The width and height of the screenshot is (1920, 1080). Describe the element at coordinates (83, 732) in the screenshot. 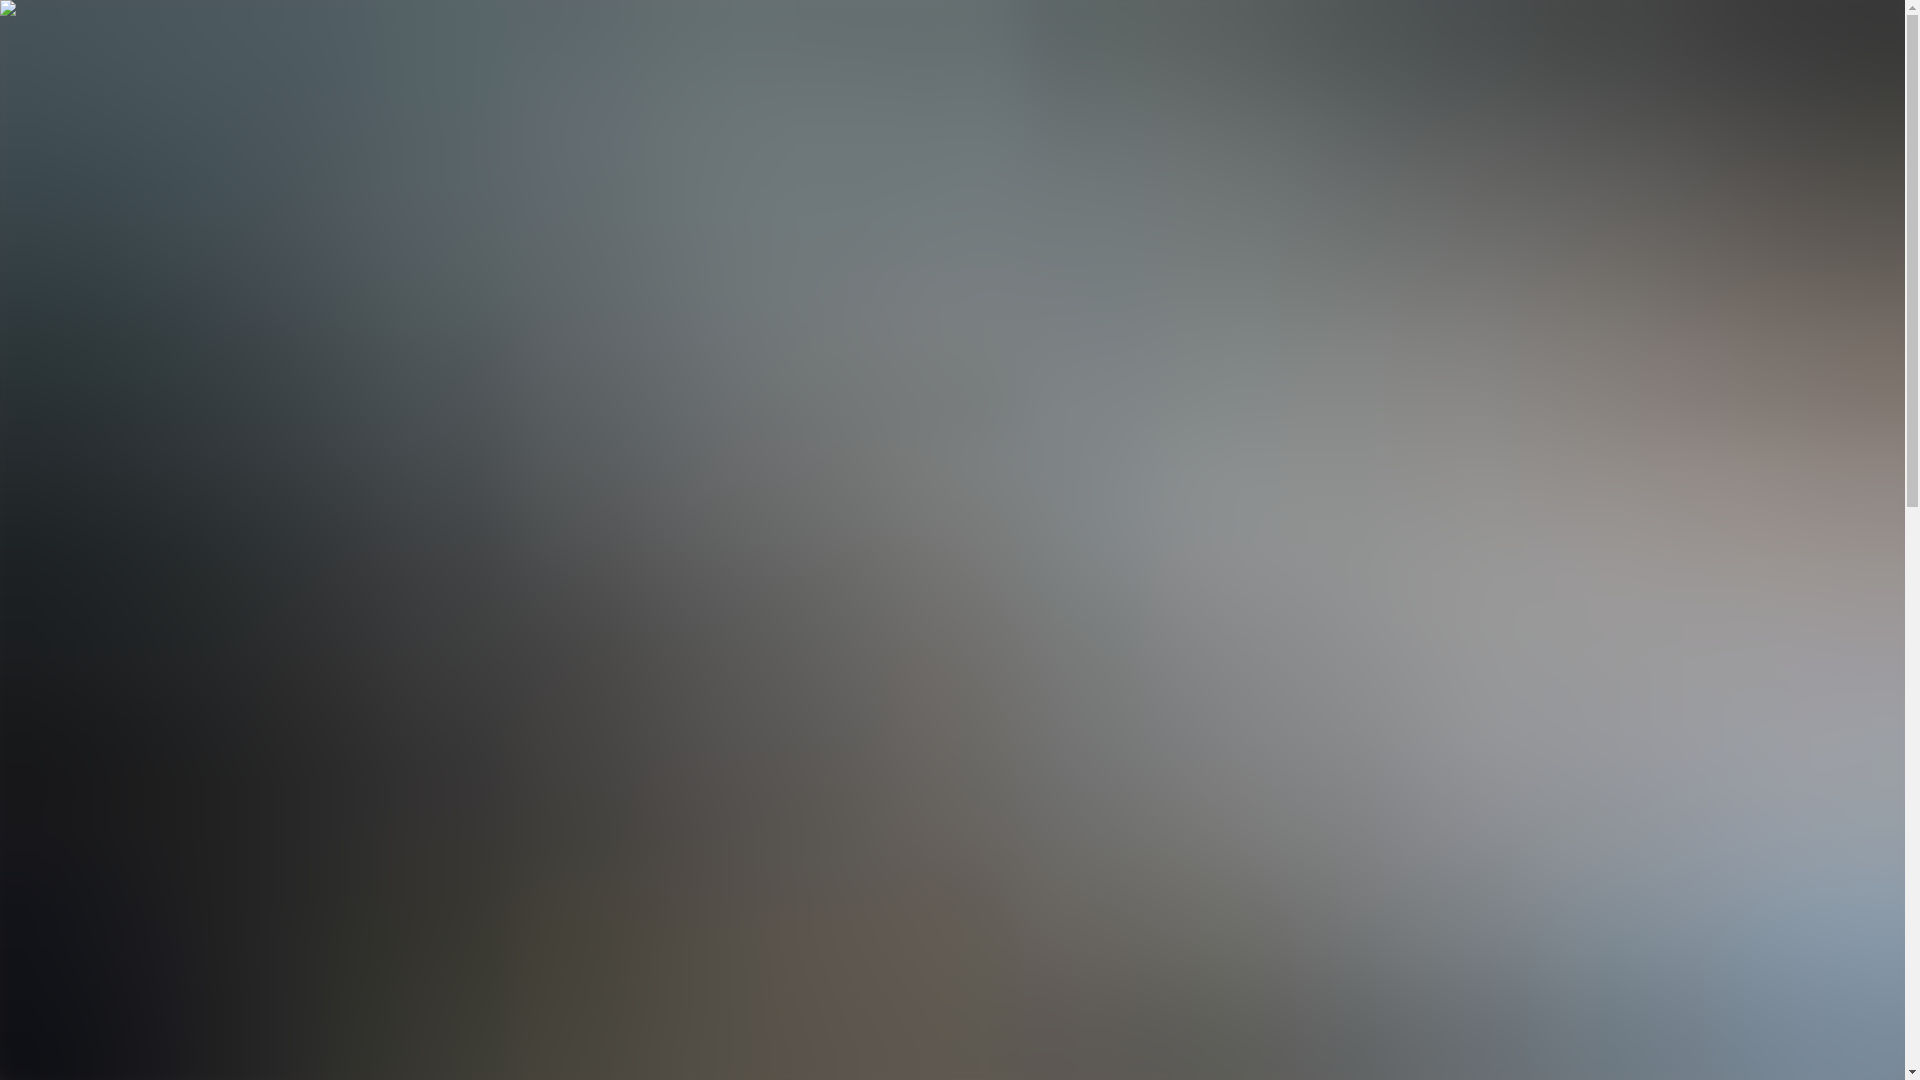

I see `Residential Investment` at that location.